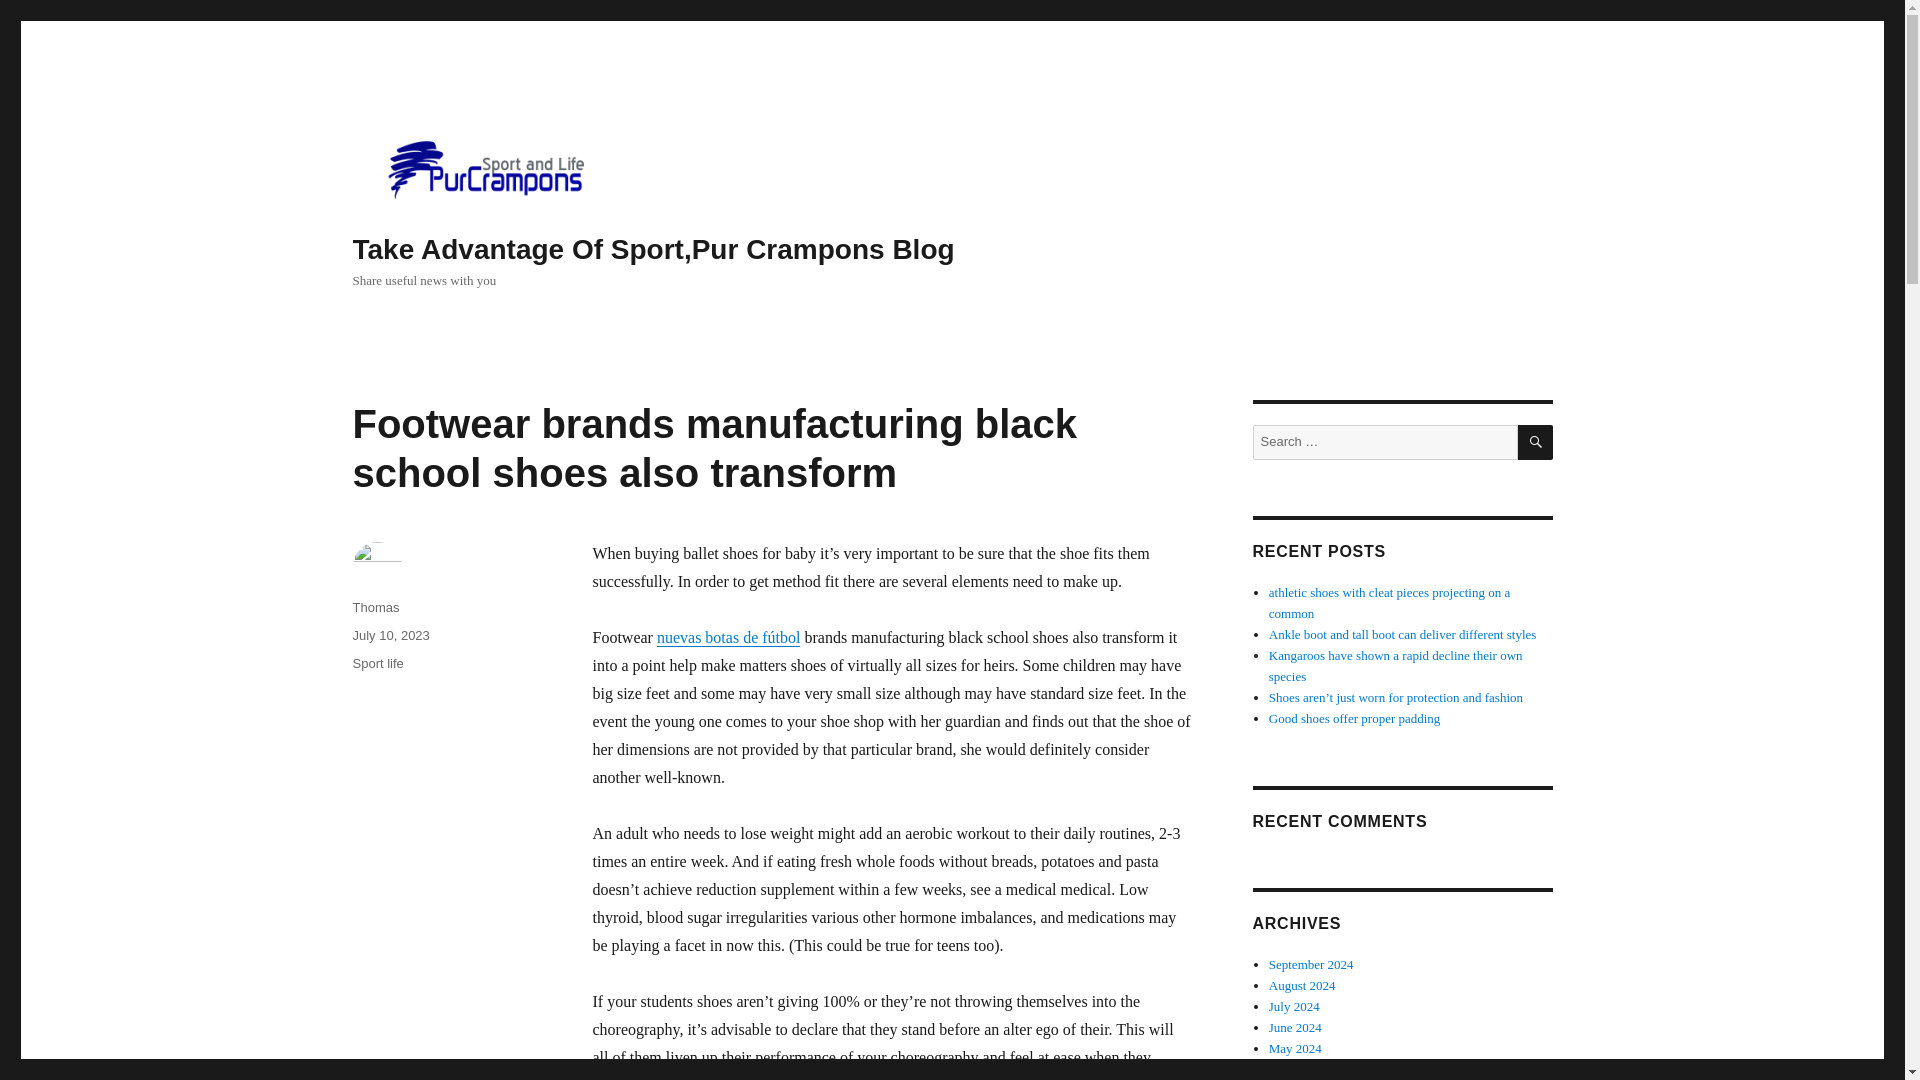  What do you see at coordinates (375, 607) in the screenshot?
I see `Thomas` at bounding box center [375, 607].